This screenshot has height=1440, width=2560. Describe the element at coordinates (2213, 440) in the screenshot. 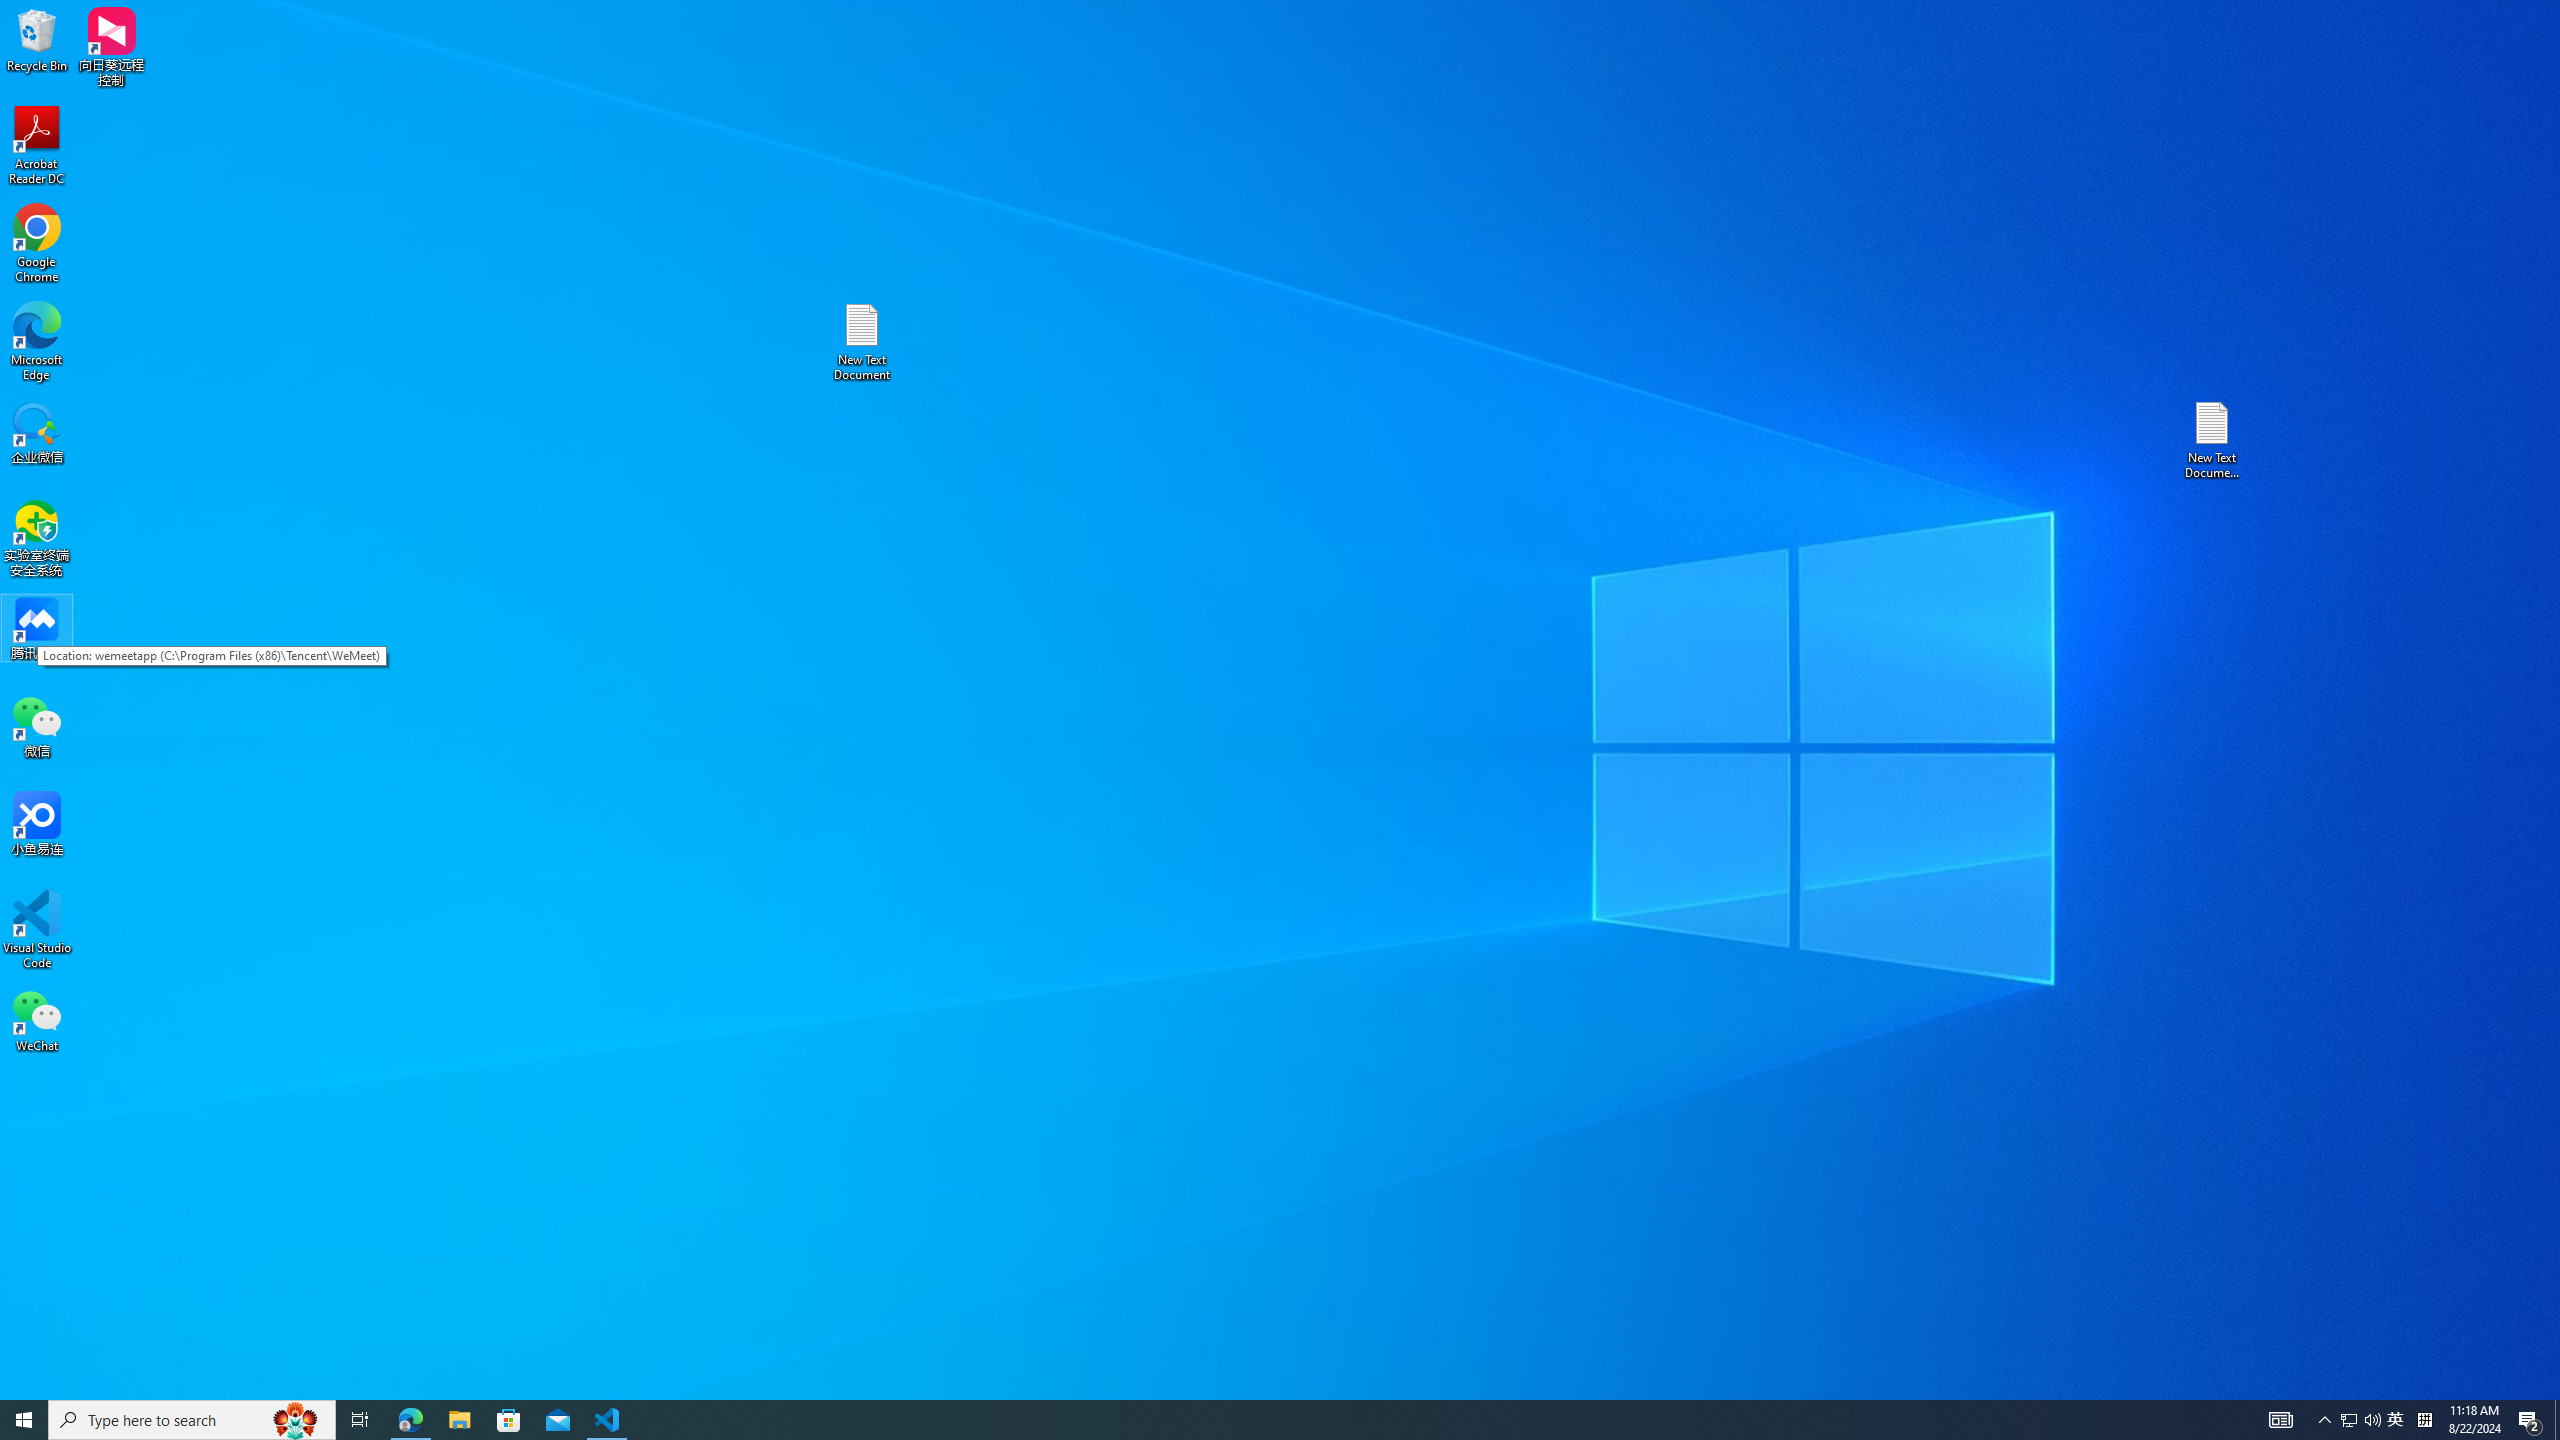

I see `New Text Document (2)` at that location.